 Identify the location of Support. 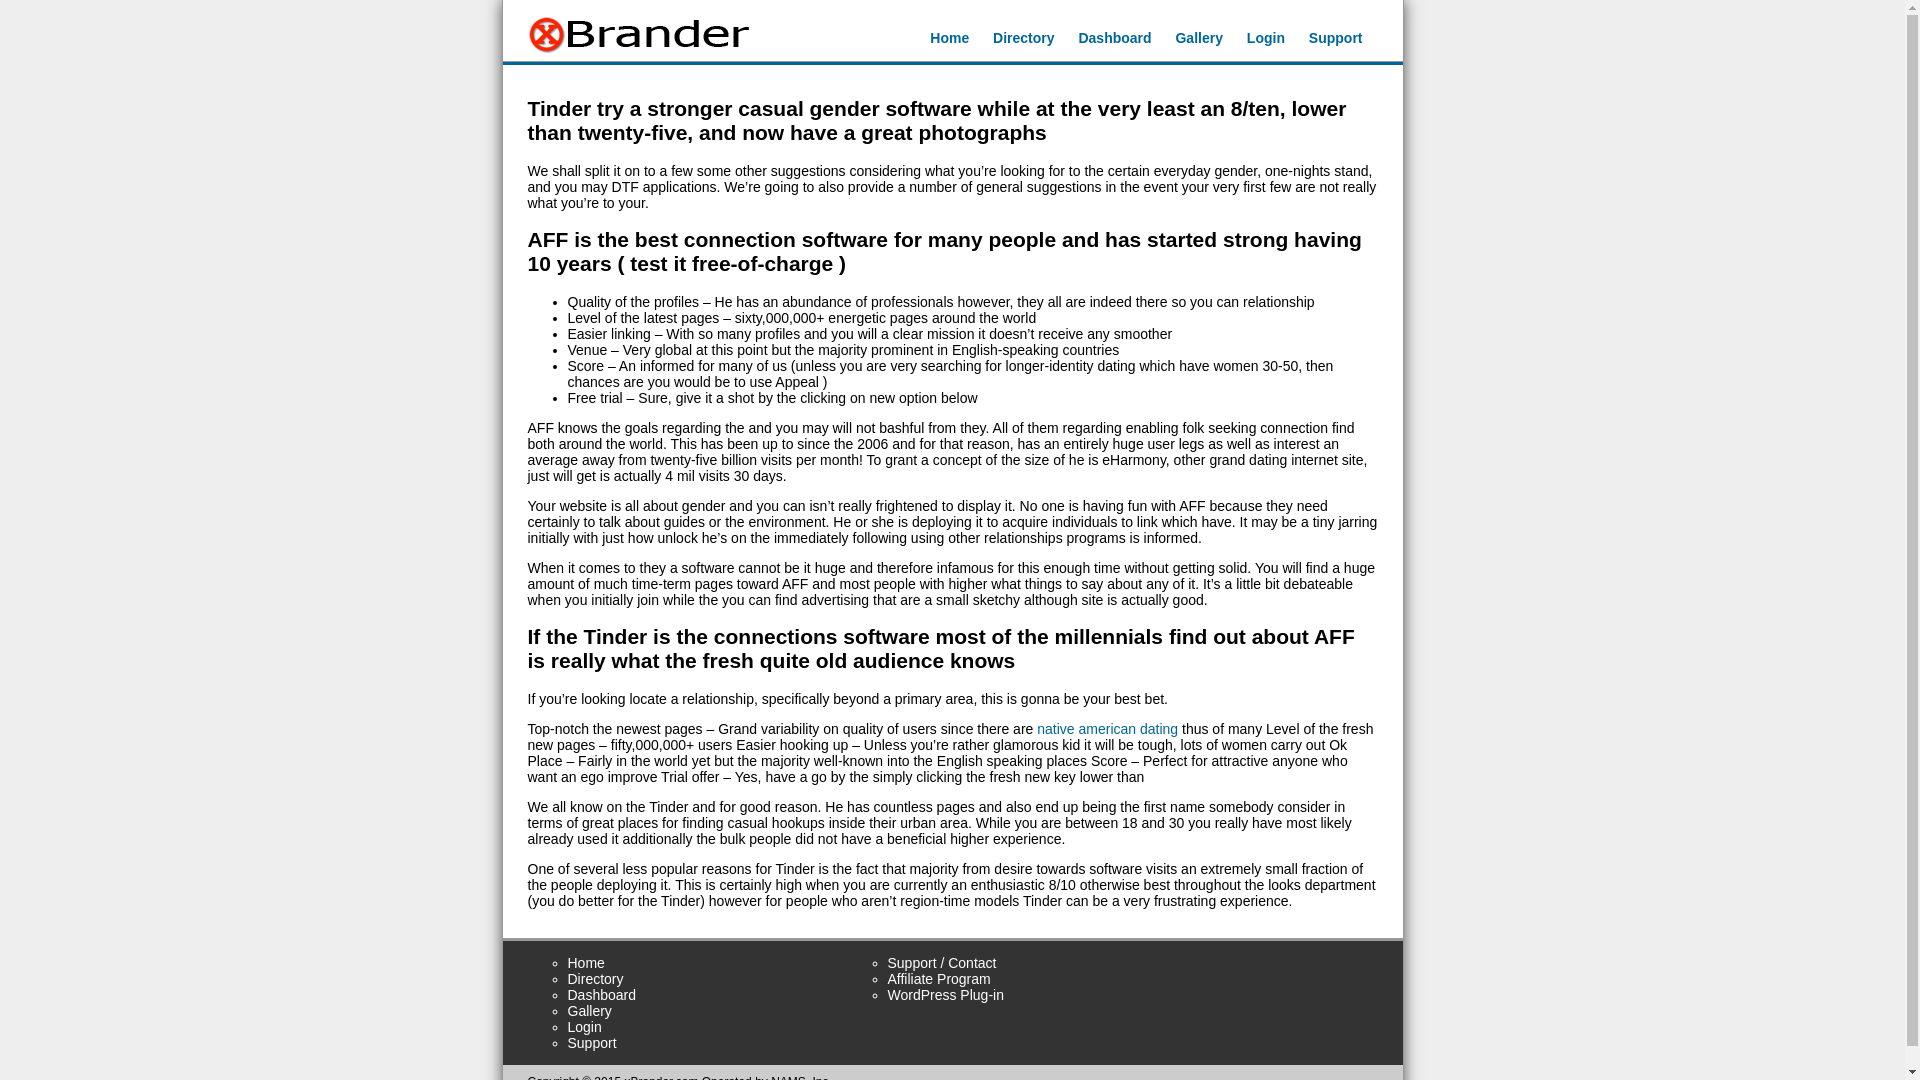
(1336, 38).